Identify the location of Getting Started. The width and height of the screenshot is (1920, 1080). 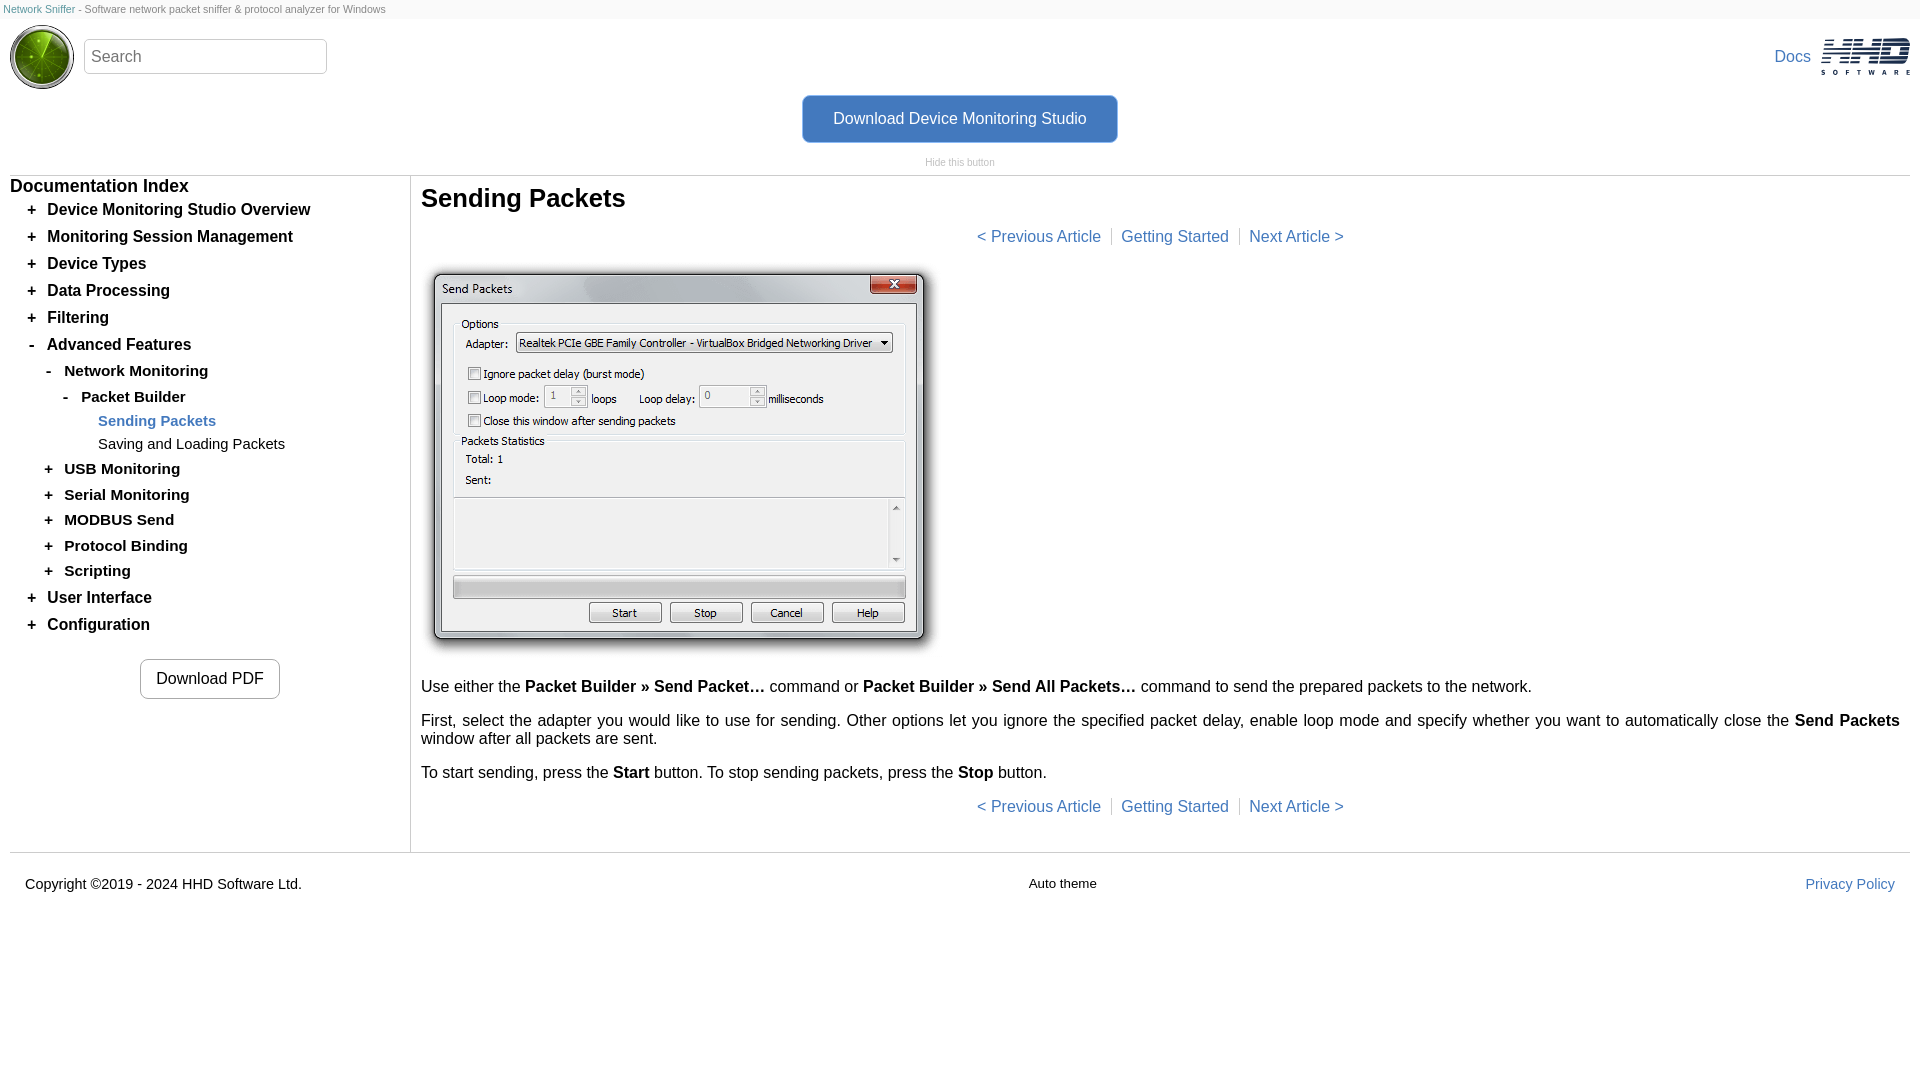
(1174, 806).